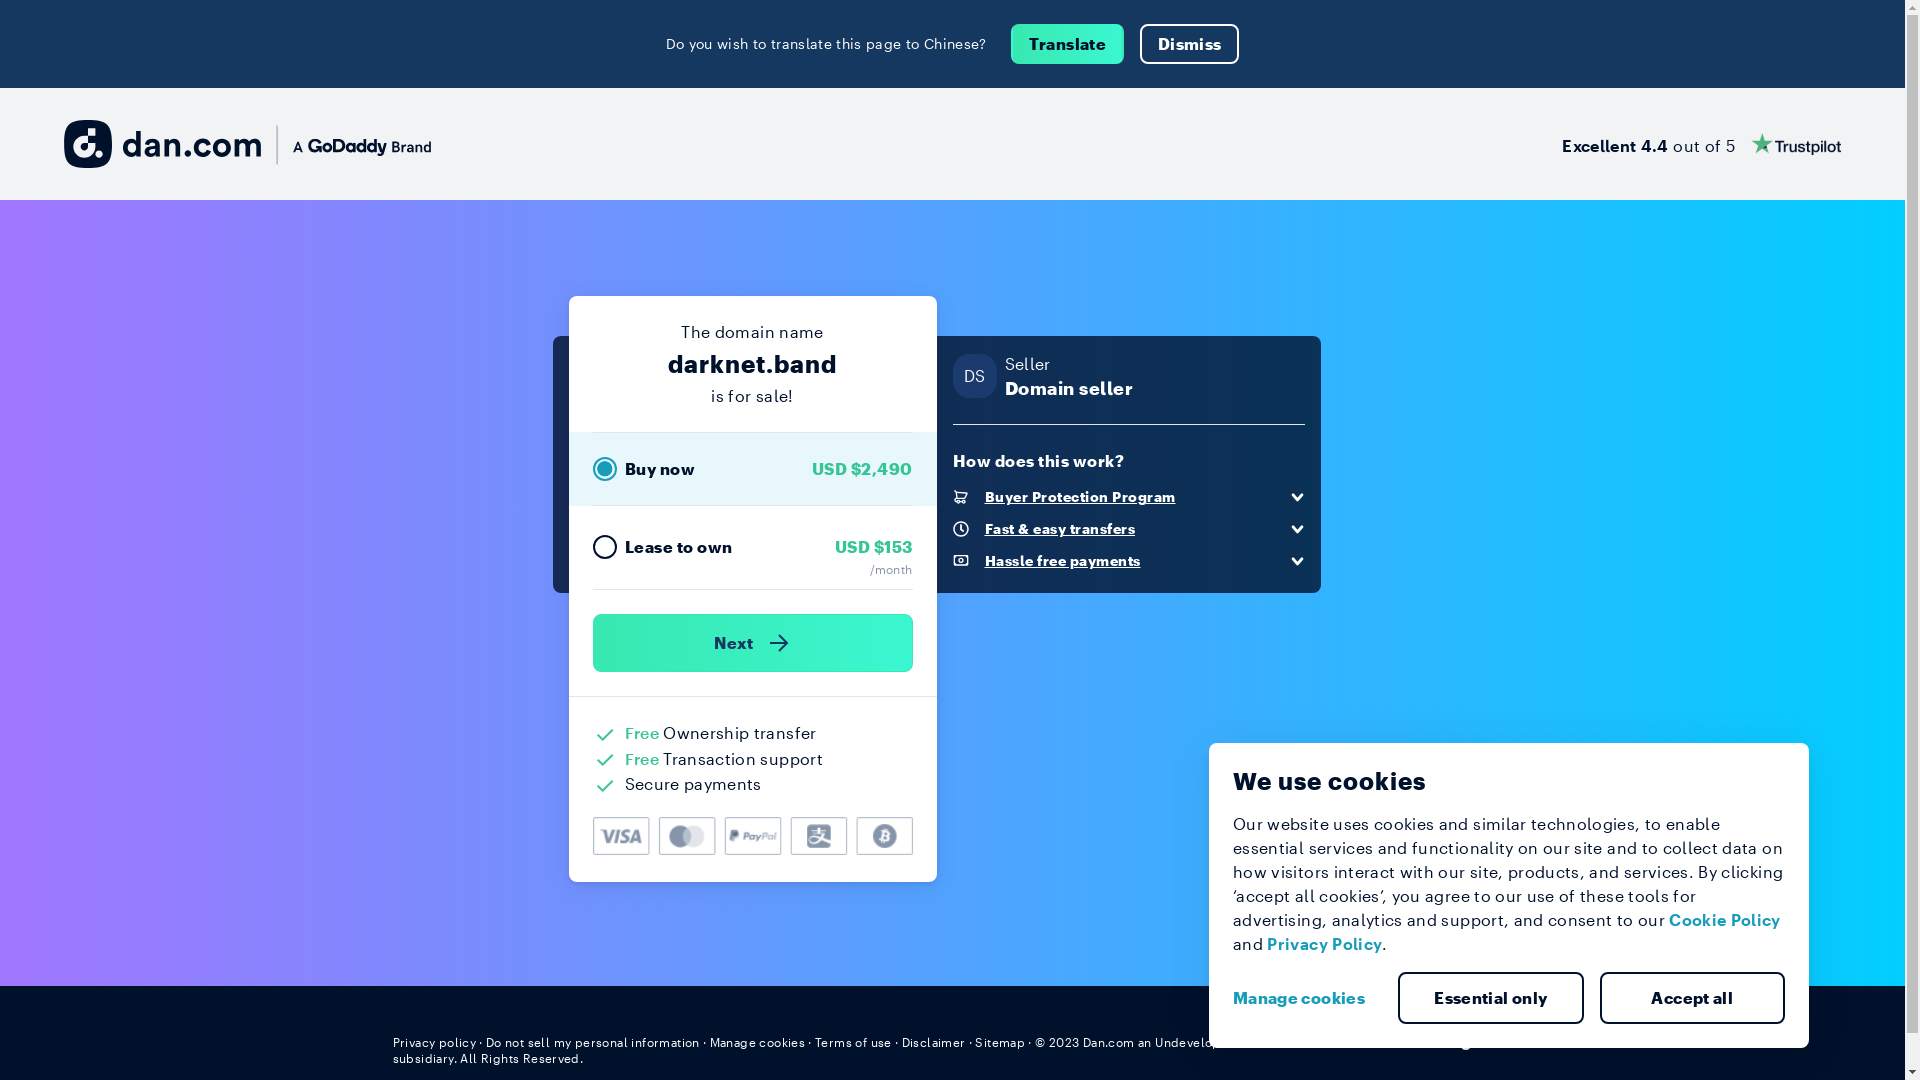 The image size is (1920, 1080). What do you see at coordinates (1693, 998) in the screenshot?
I see `Accept all` at bounding box center [1693, 998].